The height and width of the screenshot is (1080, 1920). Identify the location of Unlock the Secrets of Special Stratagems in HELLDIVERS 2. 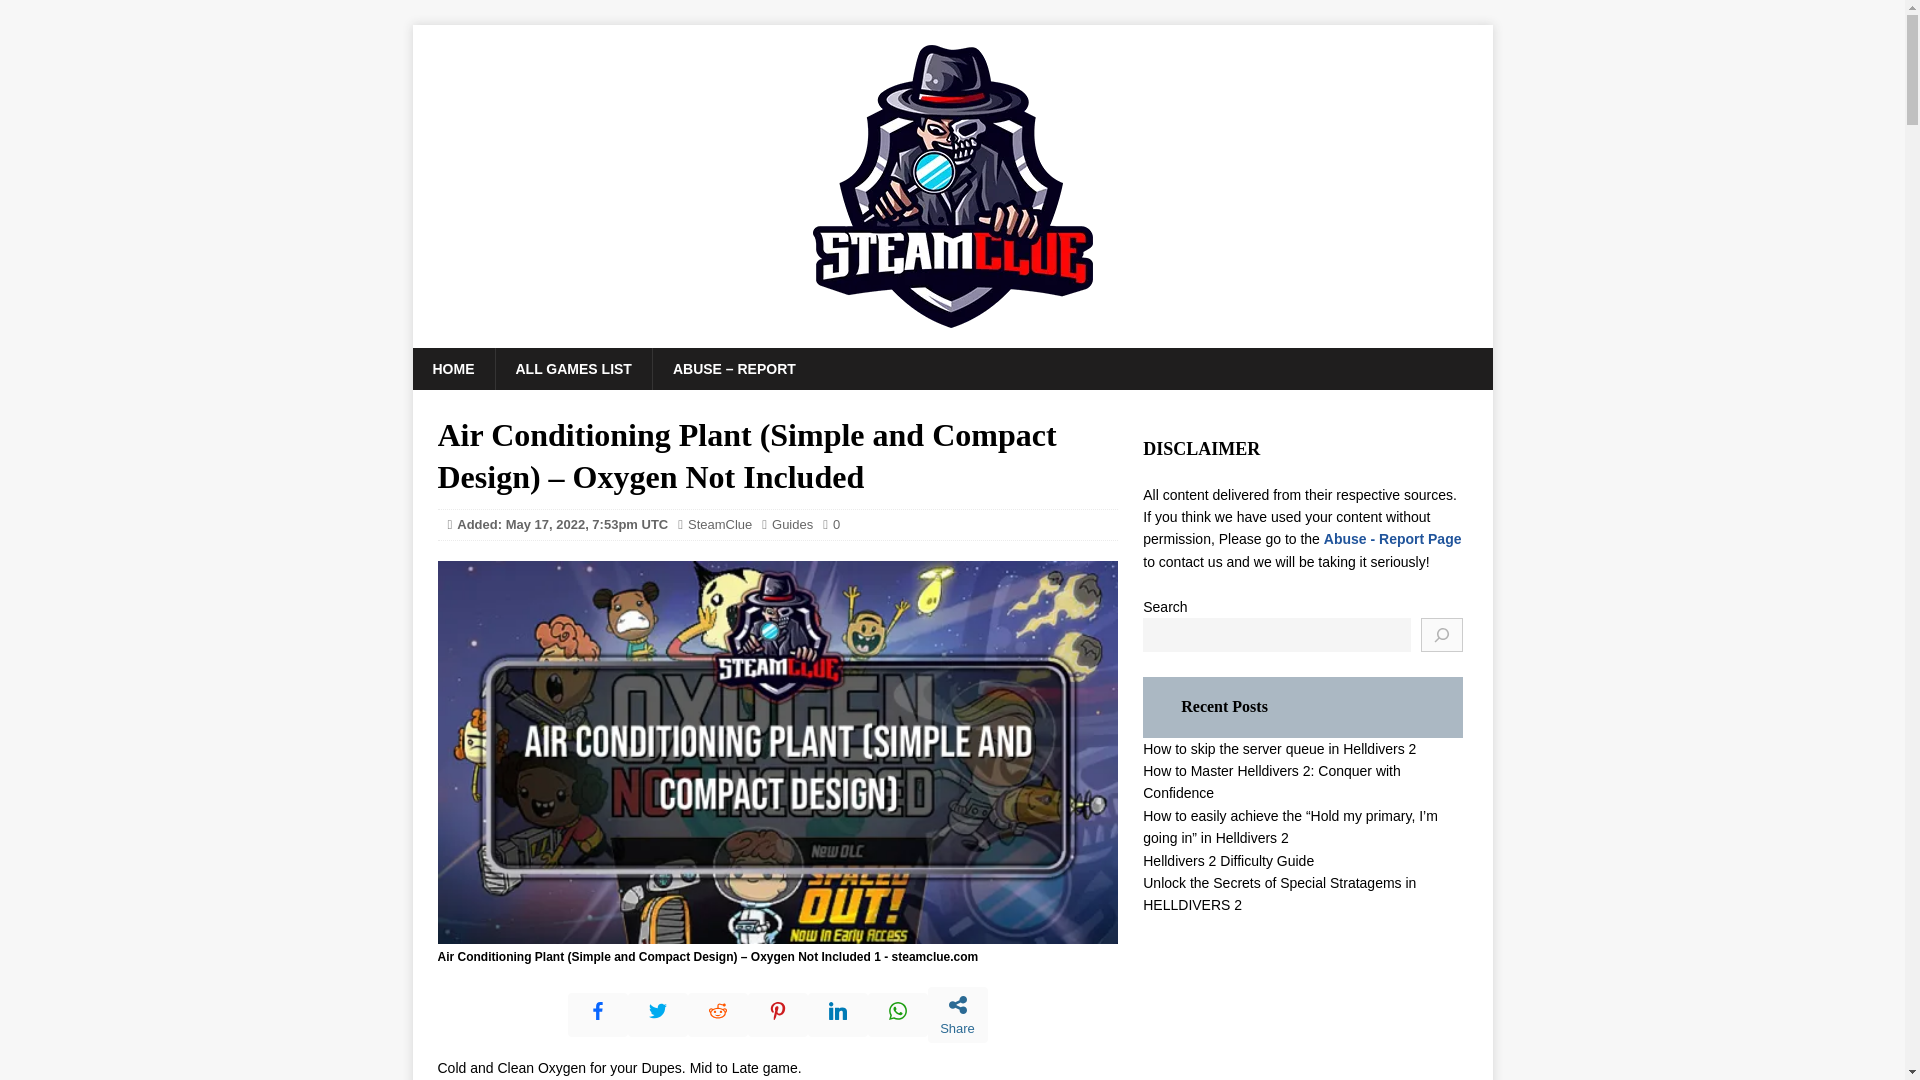
(1279, 893).